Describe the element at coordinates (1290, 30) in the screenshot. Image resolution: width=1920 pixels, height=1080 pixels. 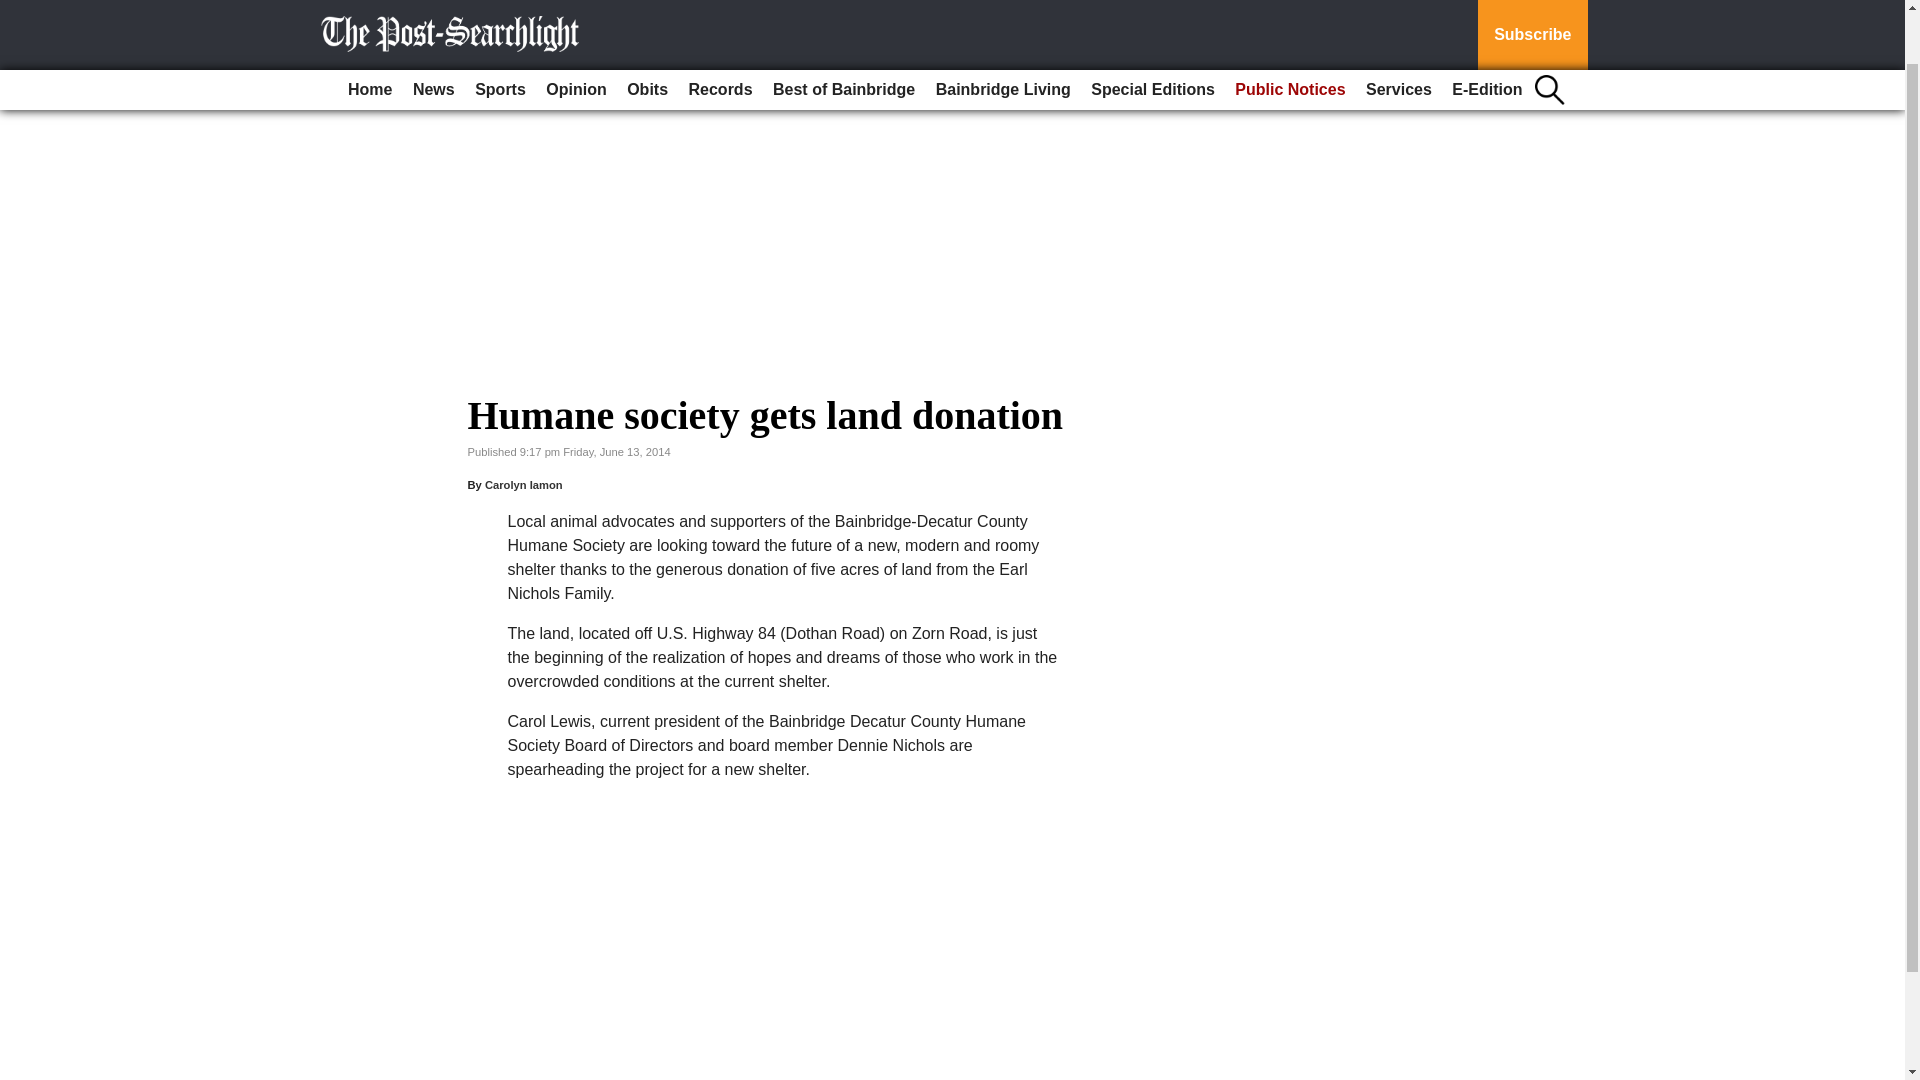
I see `Public Notices` at that location.